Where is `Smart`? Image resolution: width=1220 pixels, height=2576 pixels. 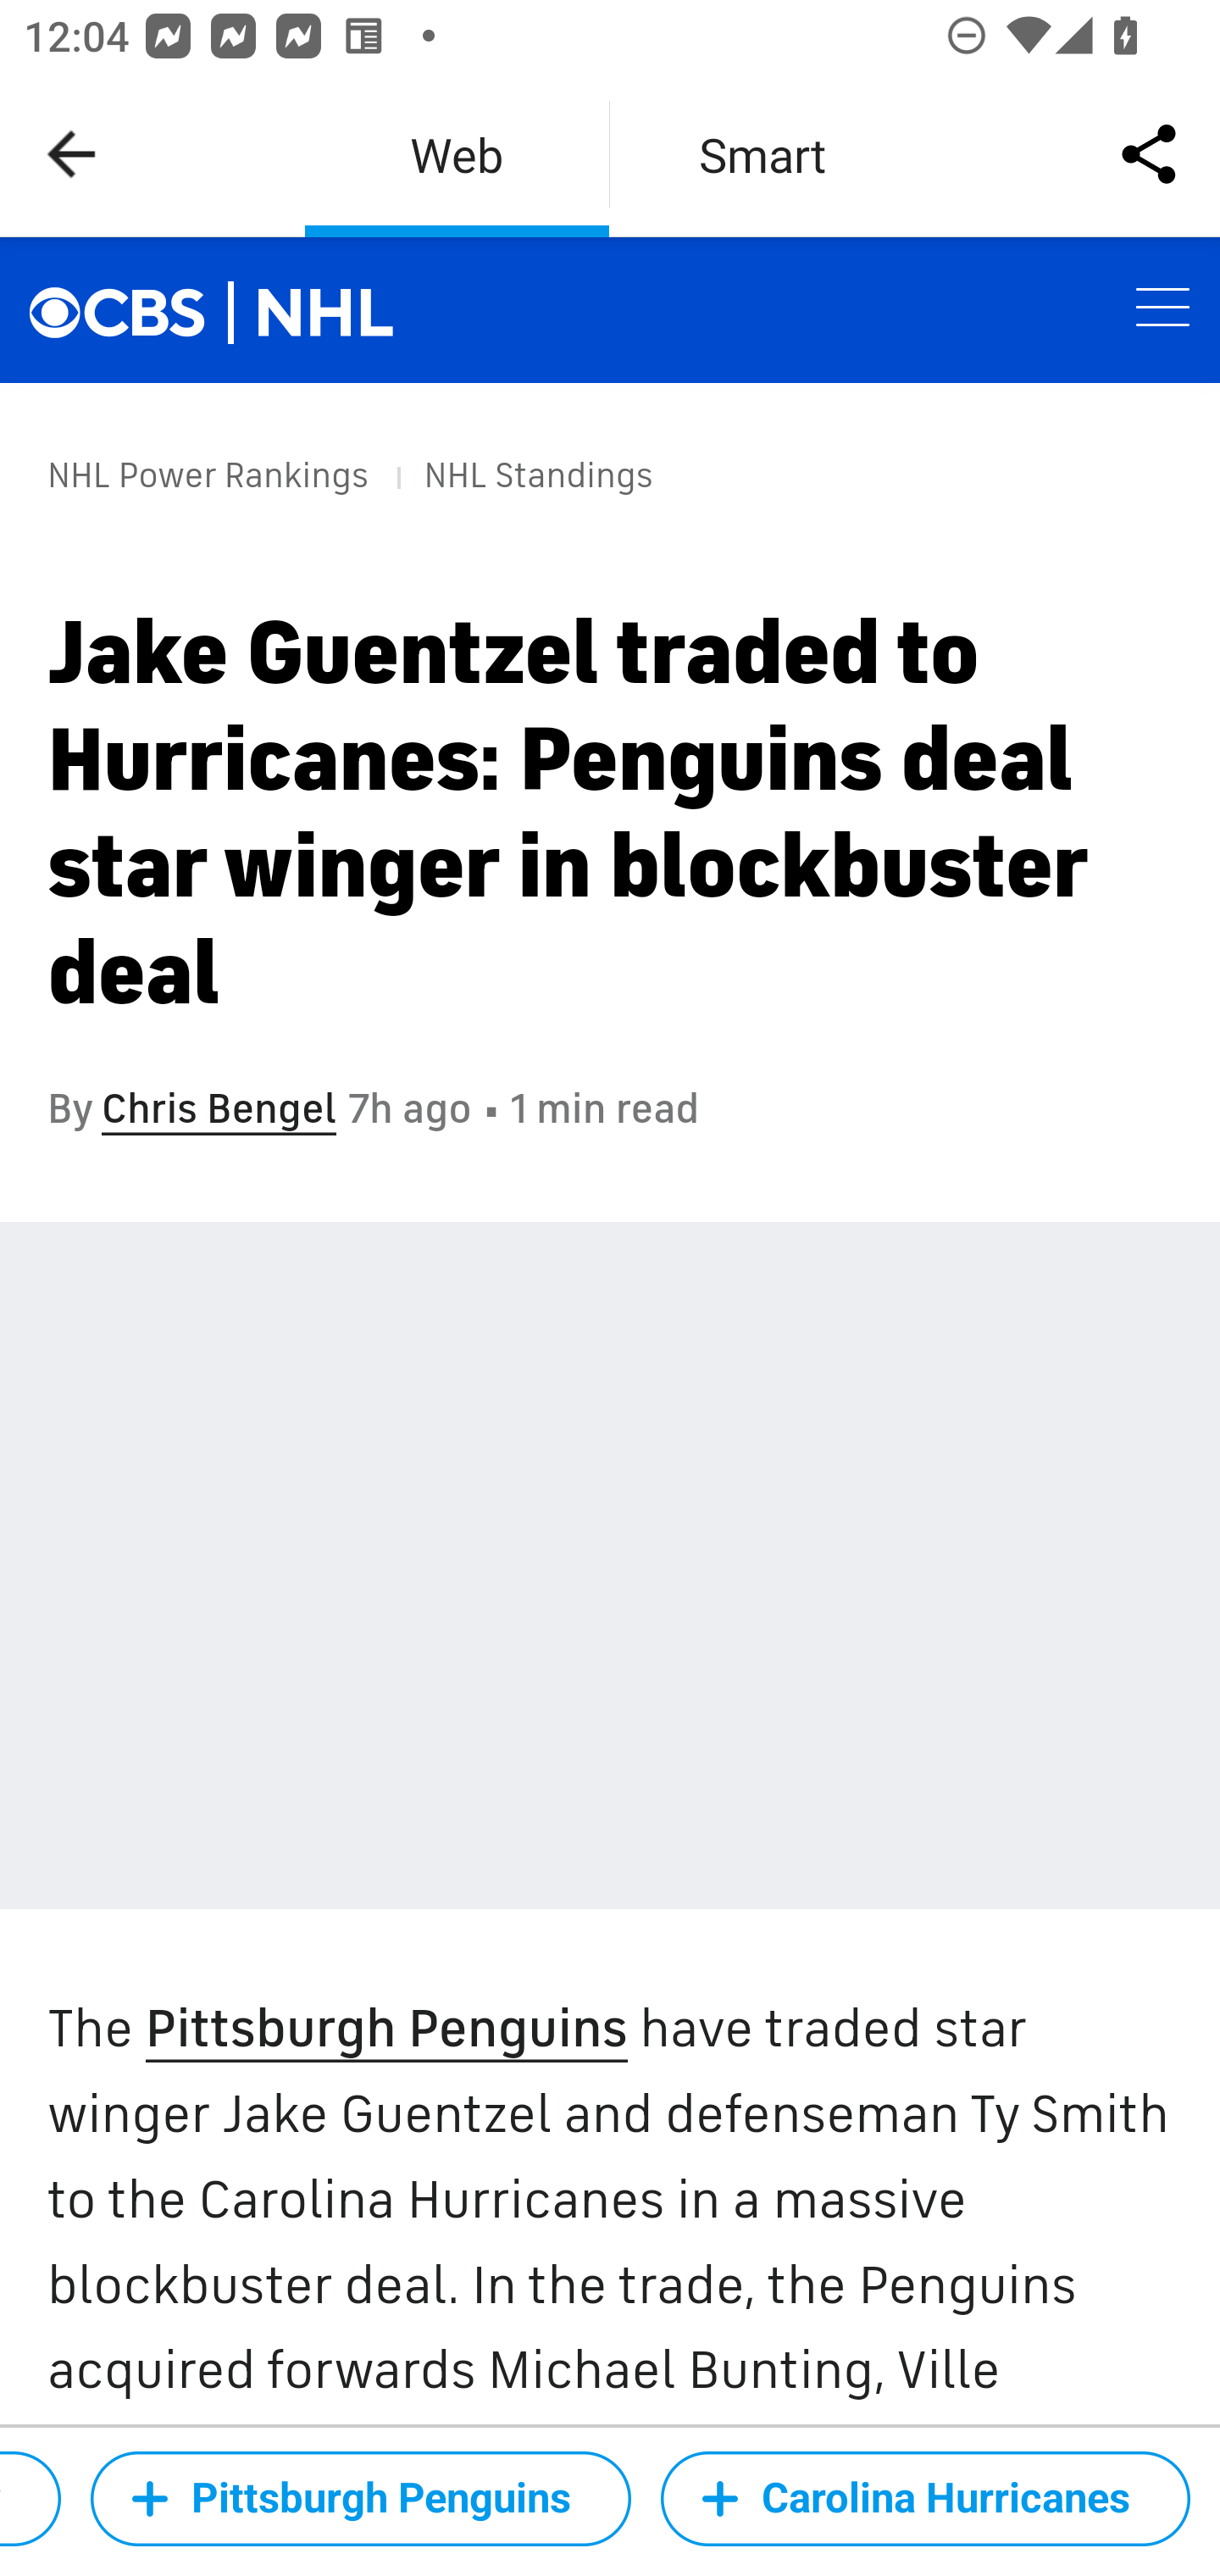
Smart is located at coordinates (762, 154).